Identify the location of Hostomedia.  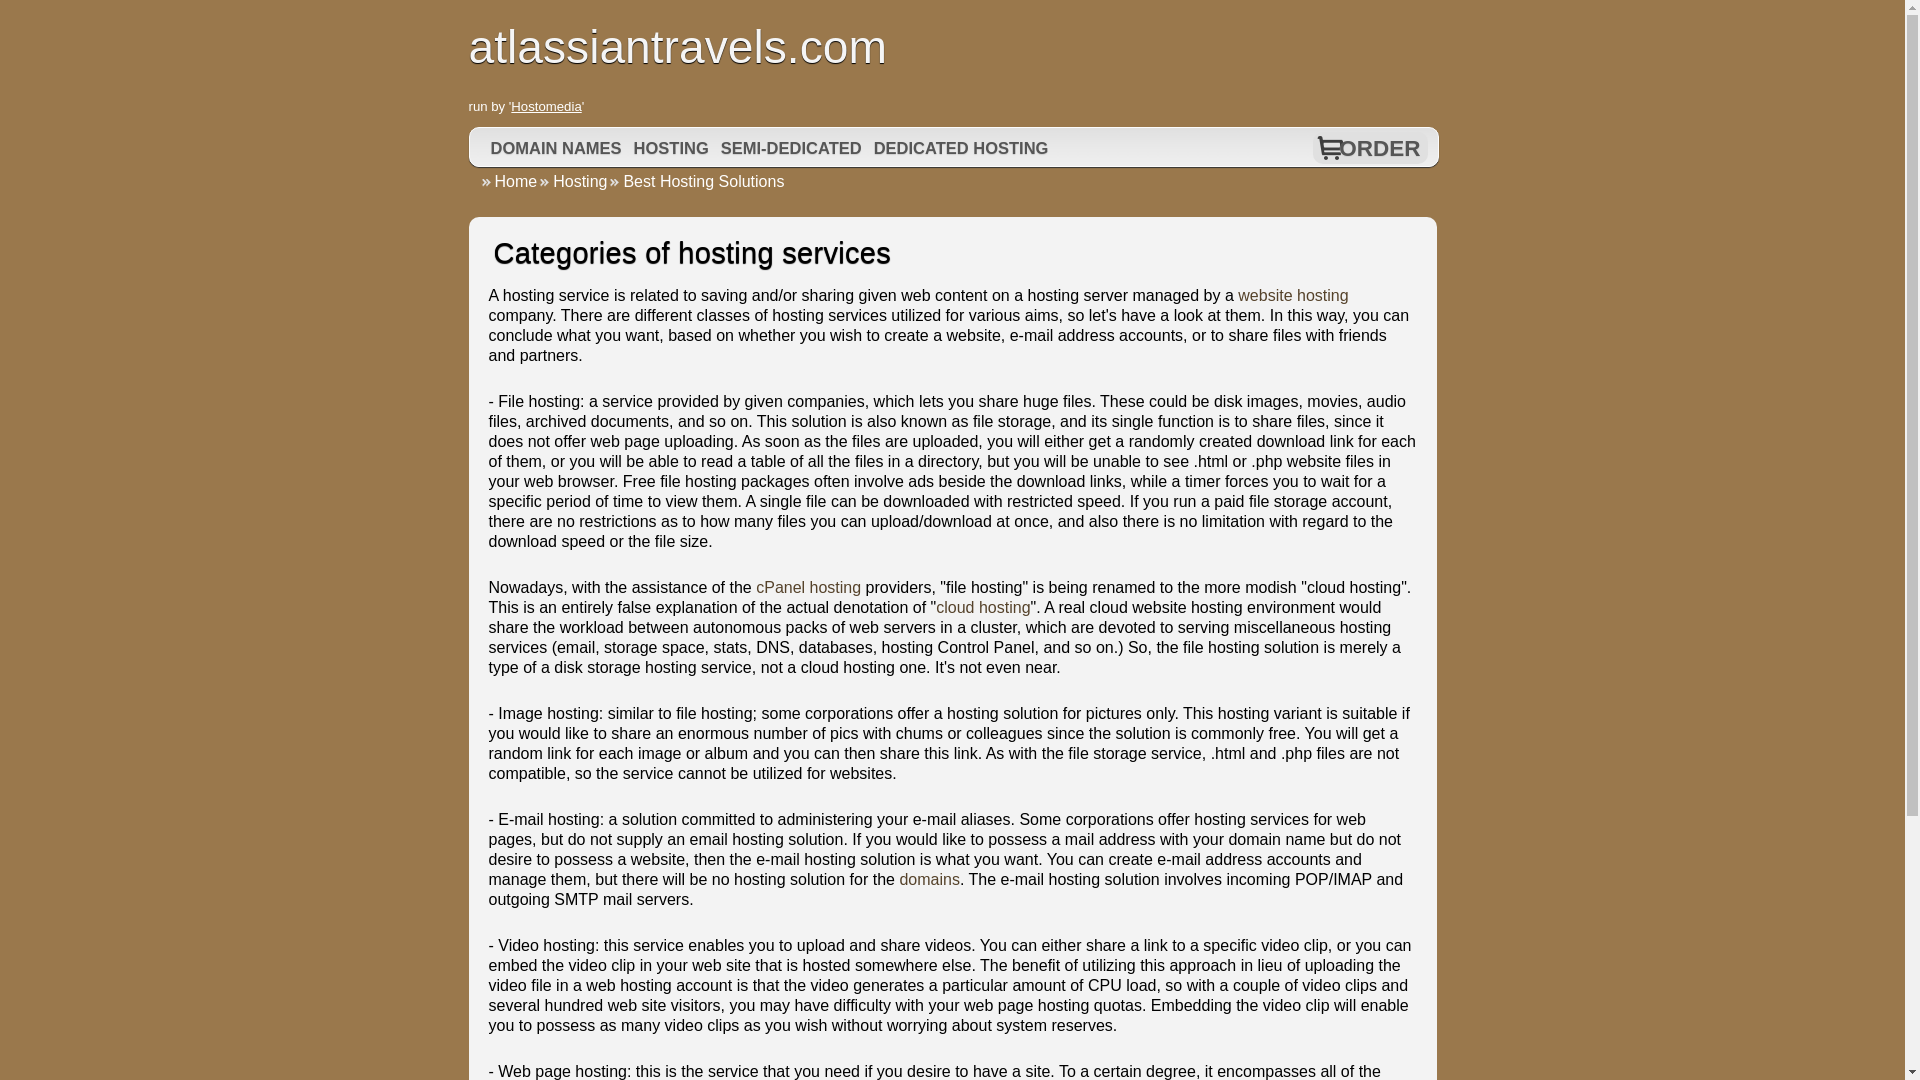
(546, 106).